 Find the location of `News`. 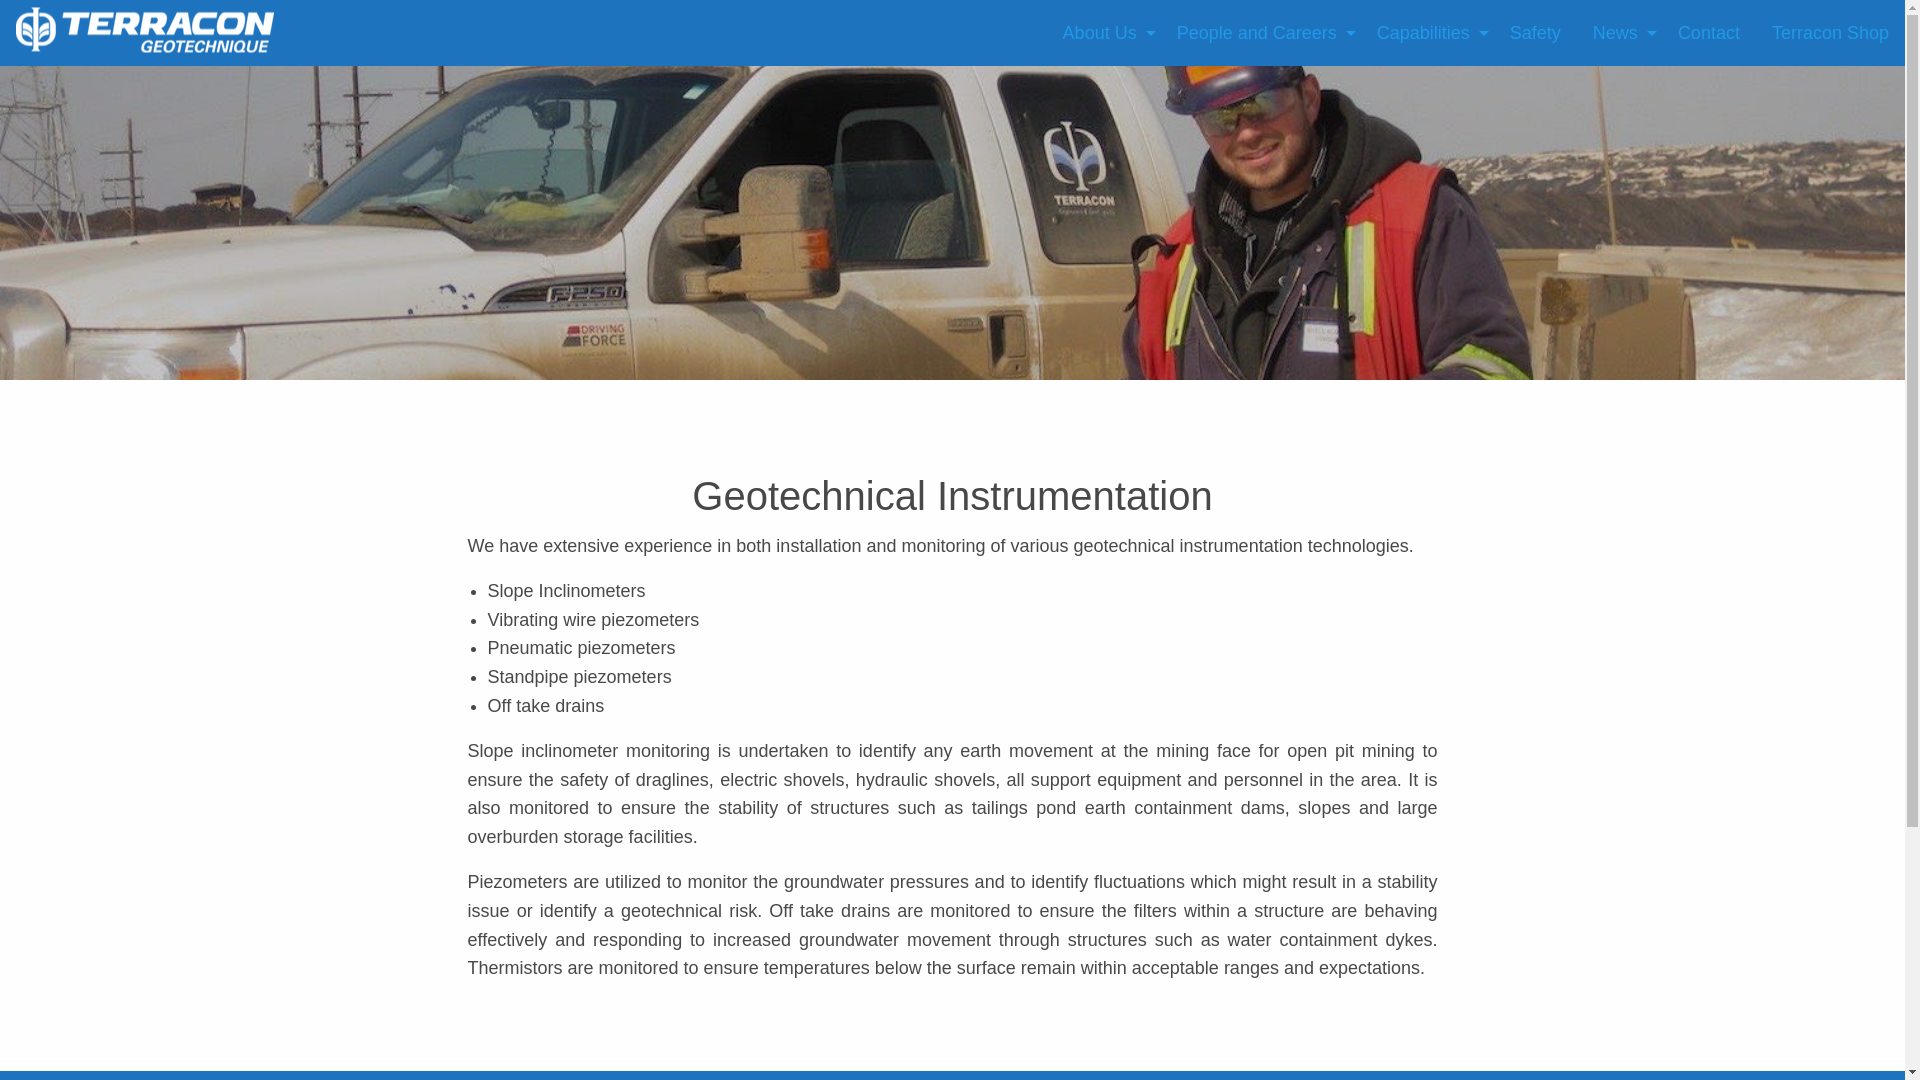

News is located at coordinates (1619, 32).